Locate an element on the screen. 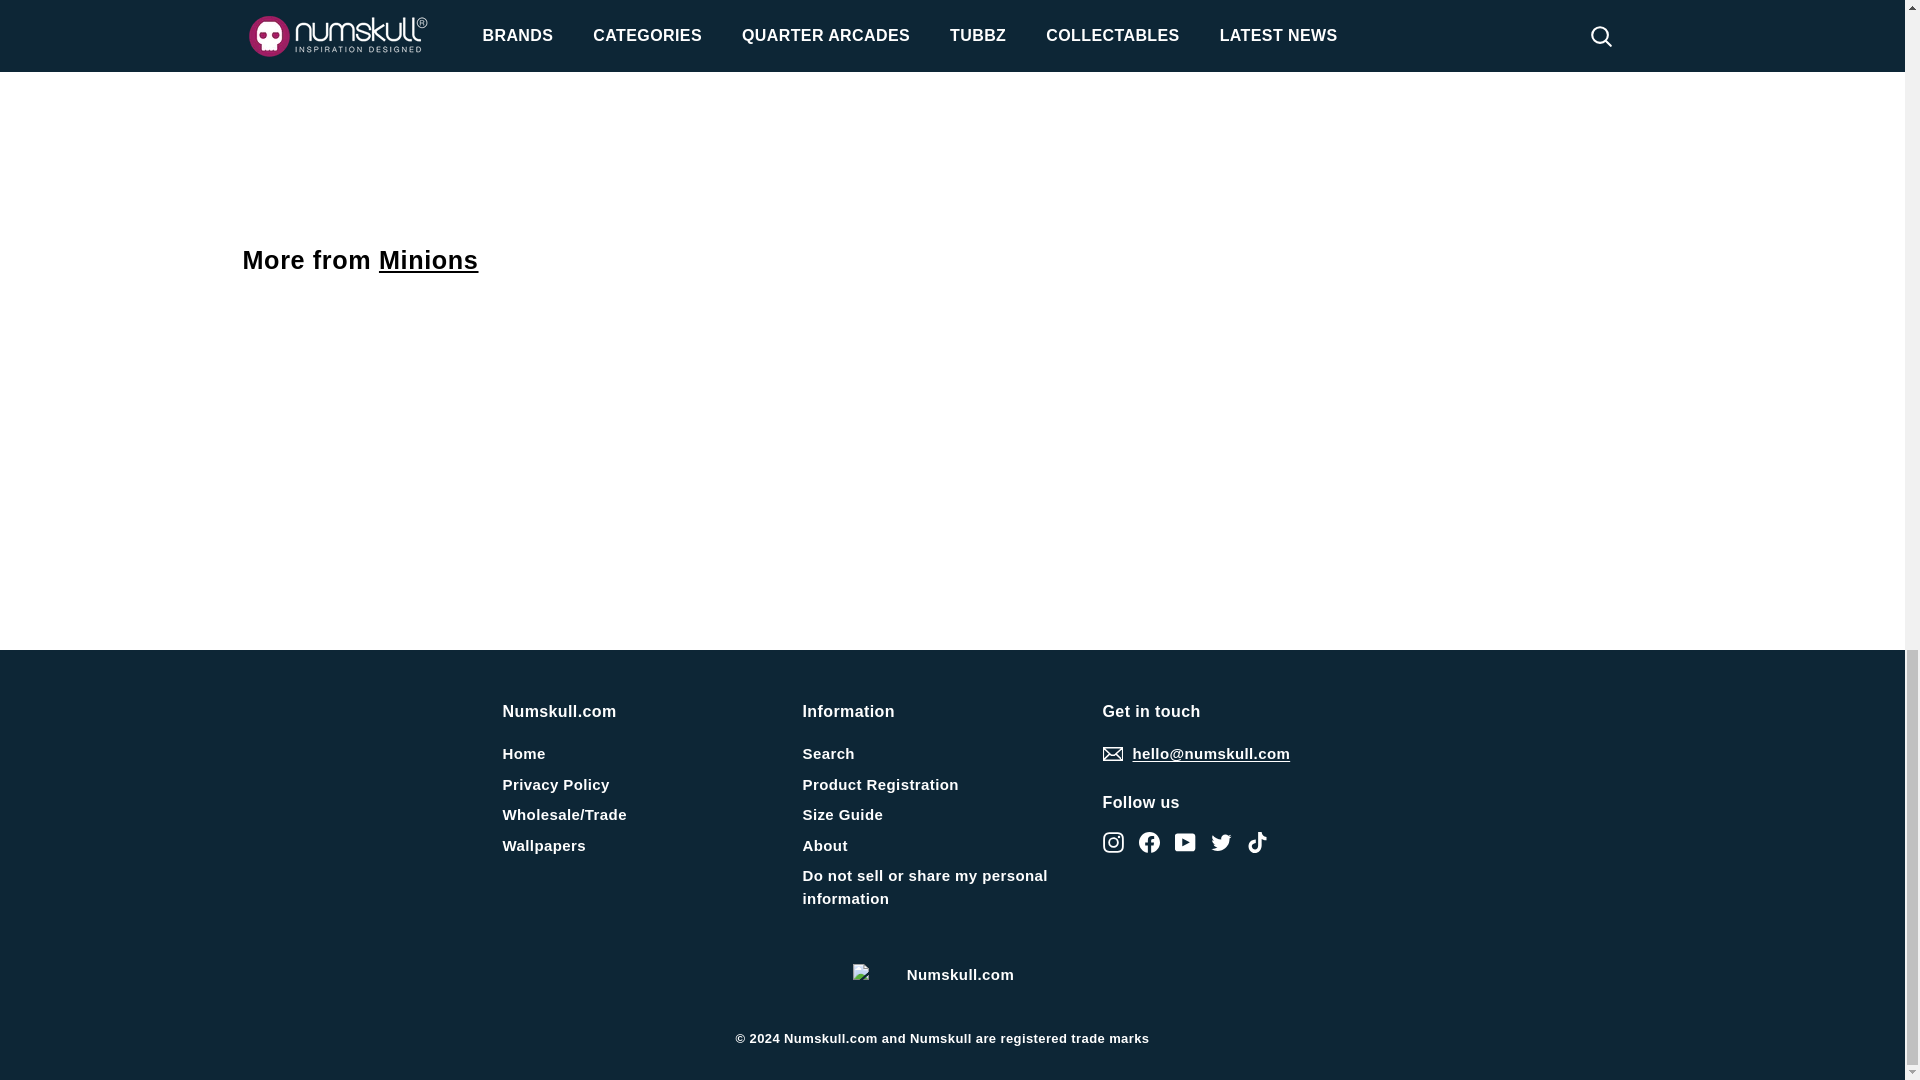 Image resolution: width=1920 pixels, height=1080 pixels. Numskull.com on Facebook is located at coordinates (1148, 842).